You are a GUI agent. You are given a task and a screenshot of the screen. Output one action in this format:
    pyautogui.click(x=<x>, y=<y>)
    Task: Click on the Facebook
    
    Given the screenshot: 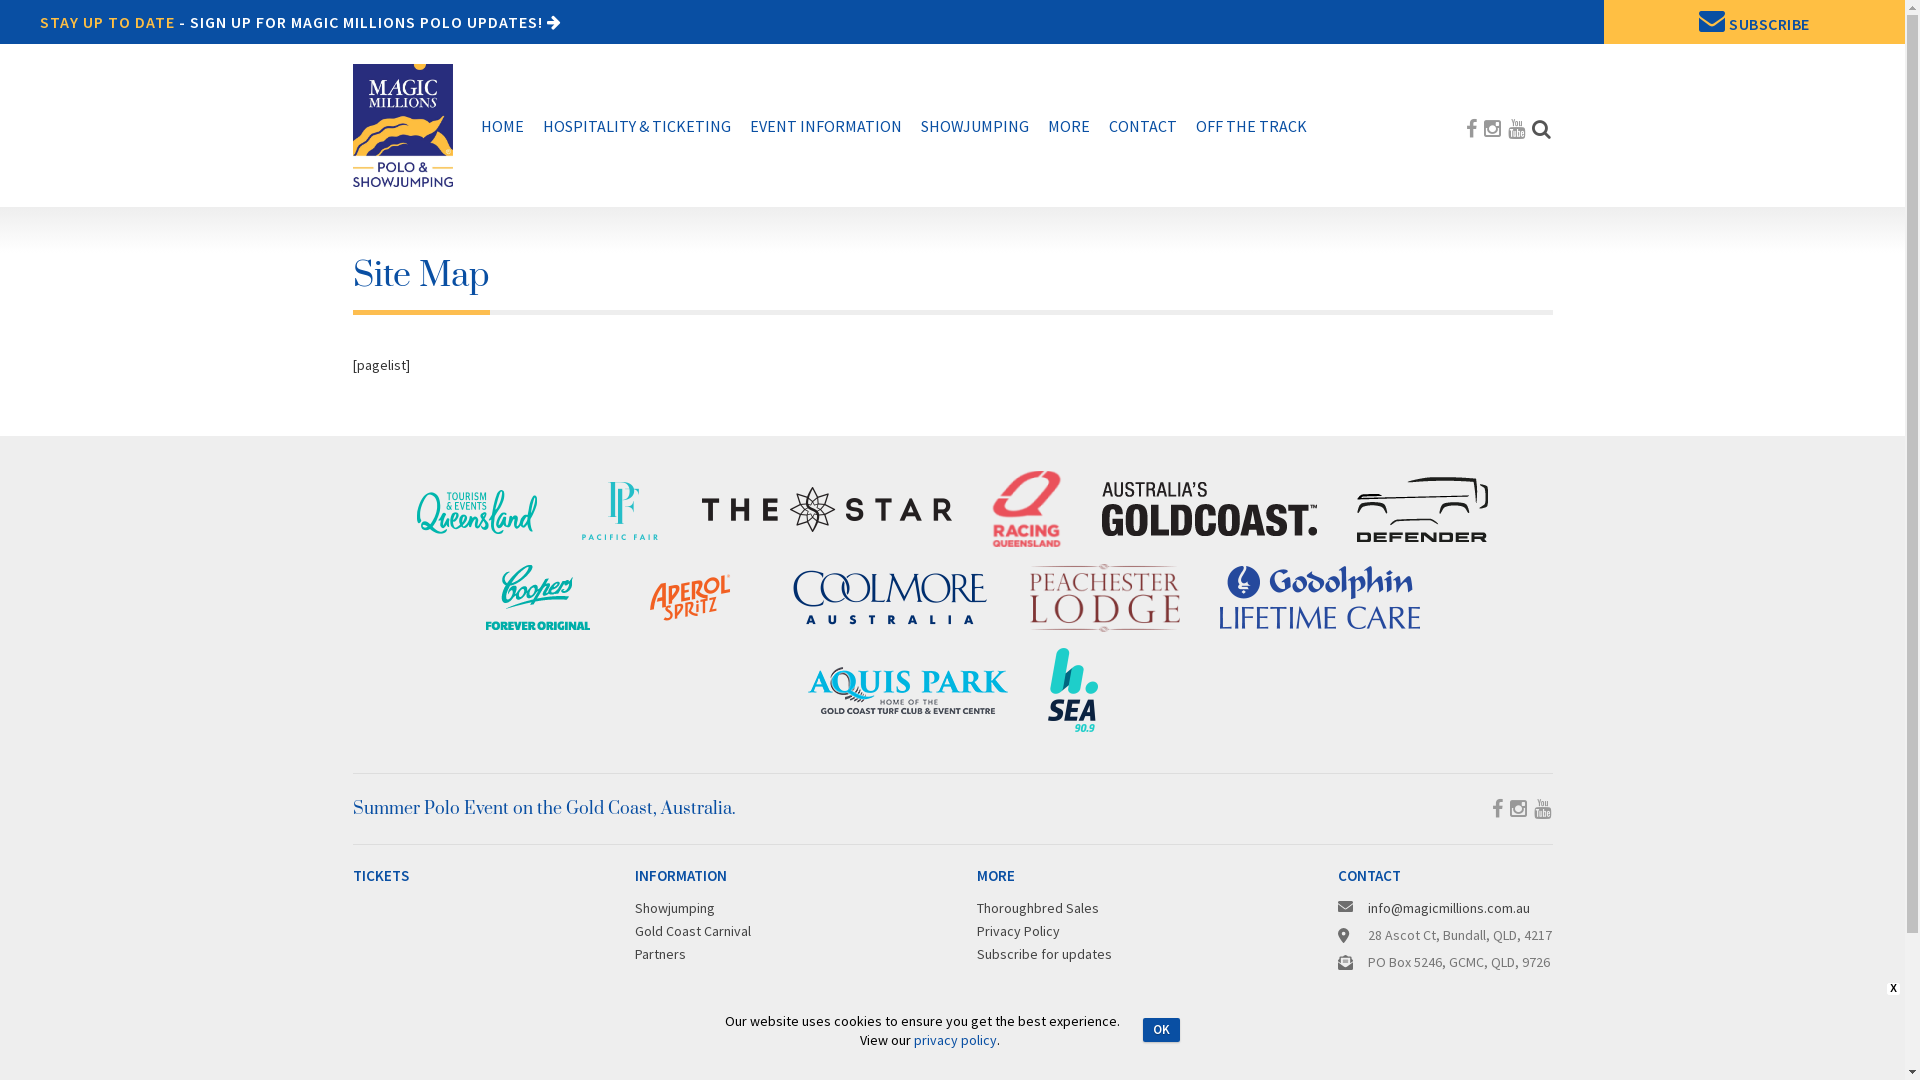 What is the action you would take?
    pyautogui.click(x=1472, y=128)
    